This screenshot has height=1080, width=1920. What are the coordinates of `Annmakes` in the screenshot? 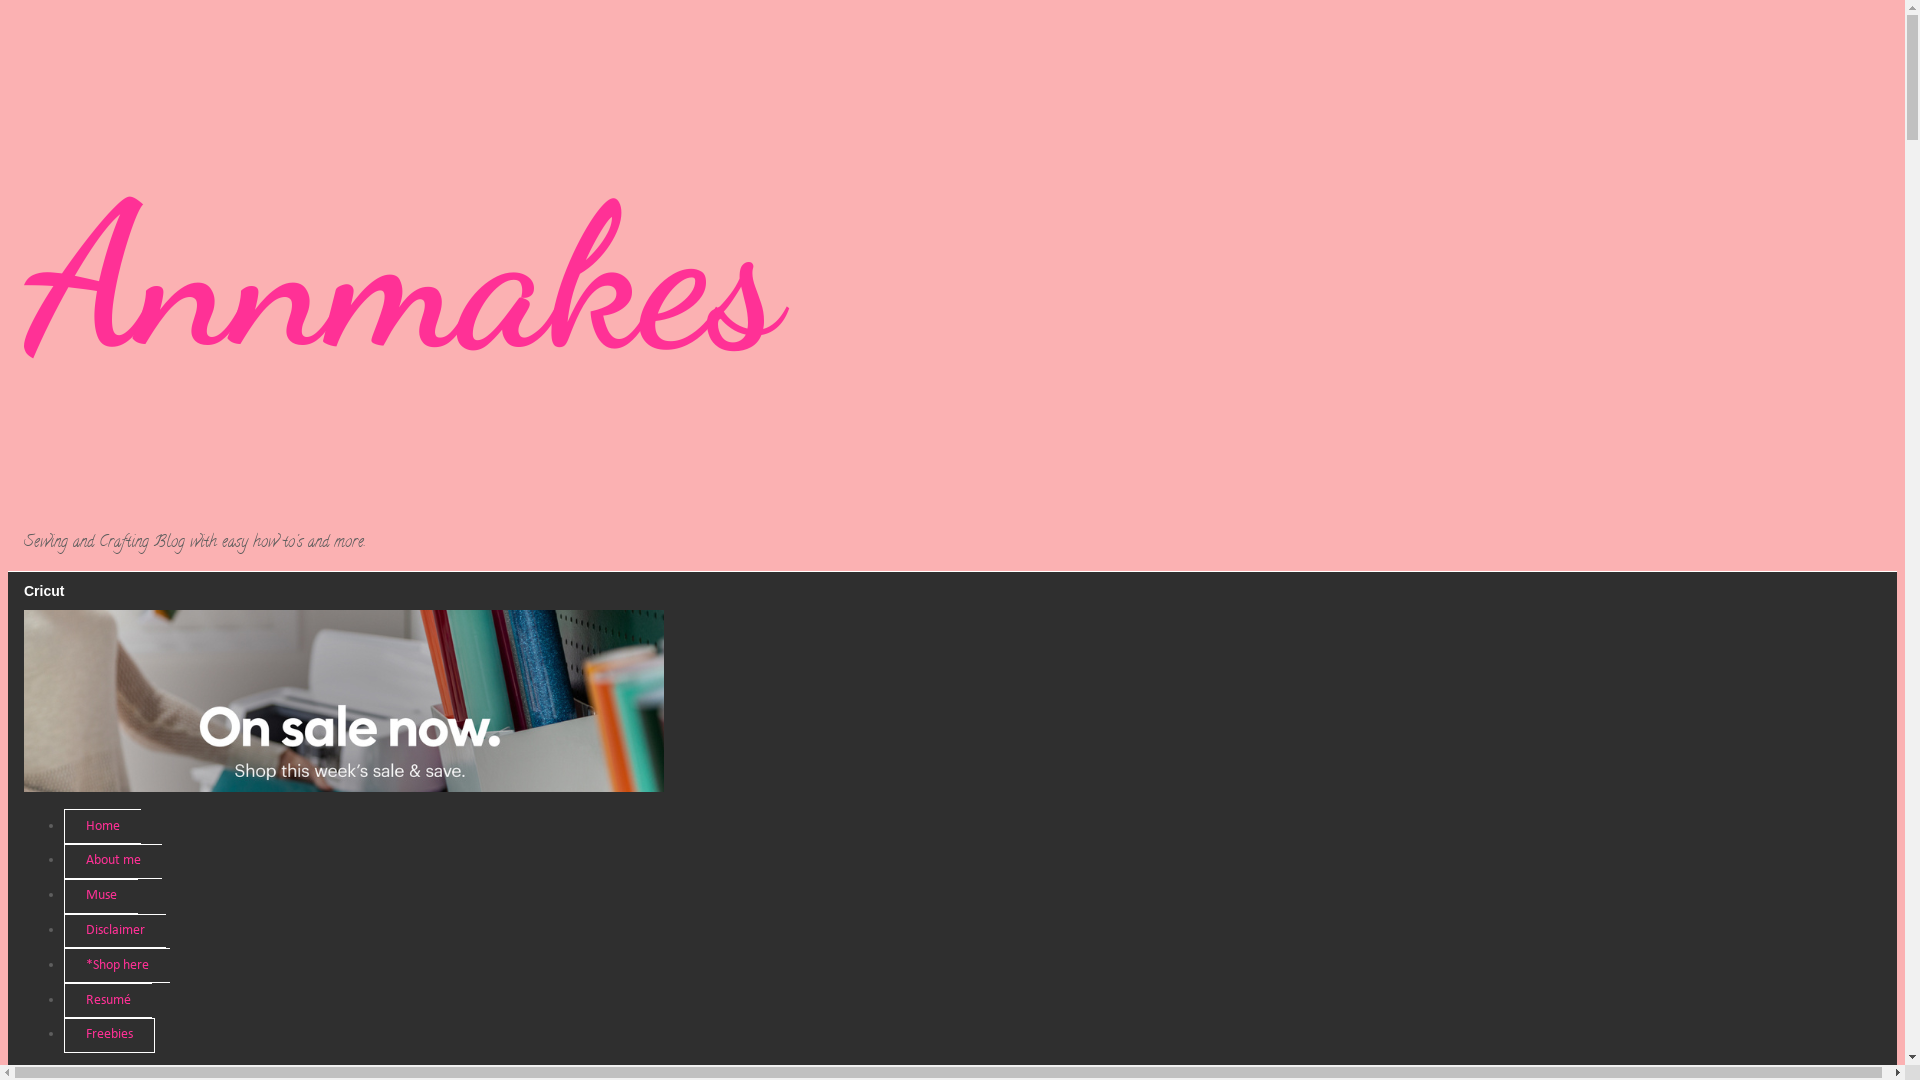 It's located at (402, 277).